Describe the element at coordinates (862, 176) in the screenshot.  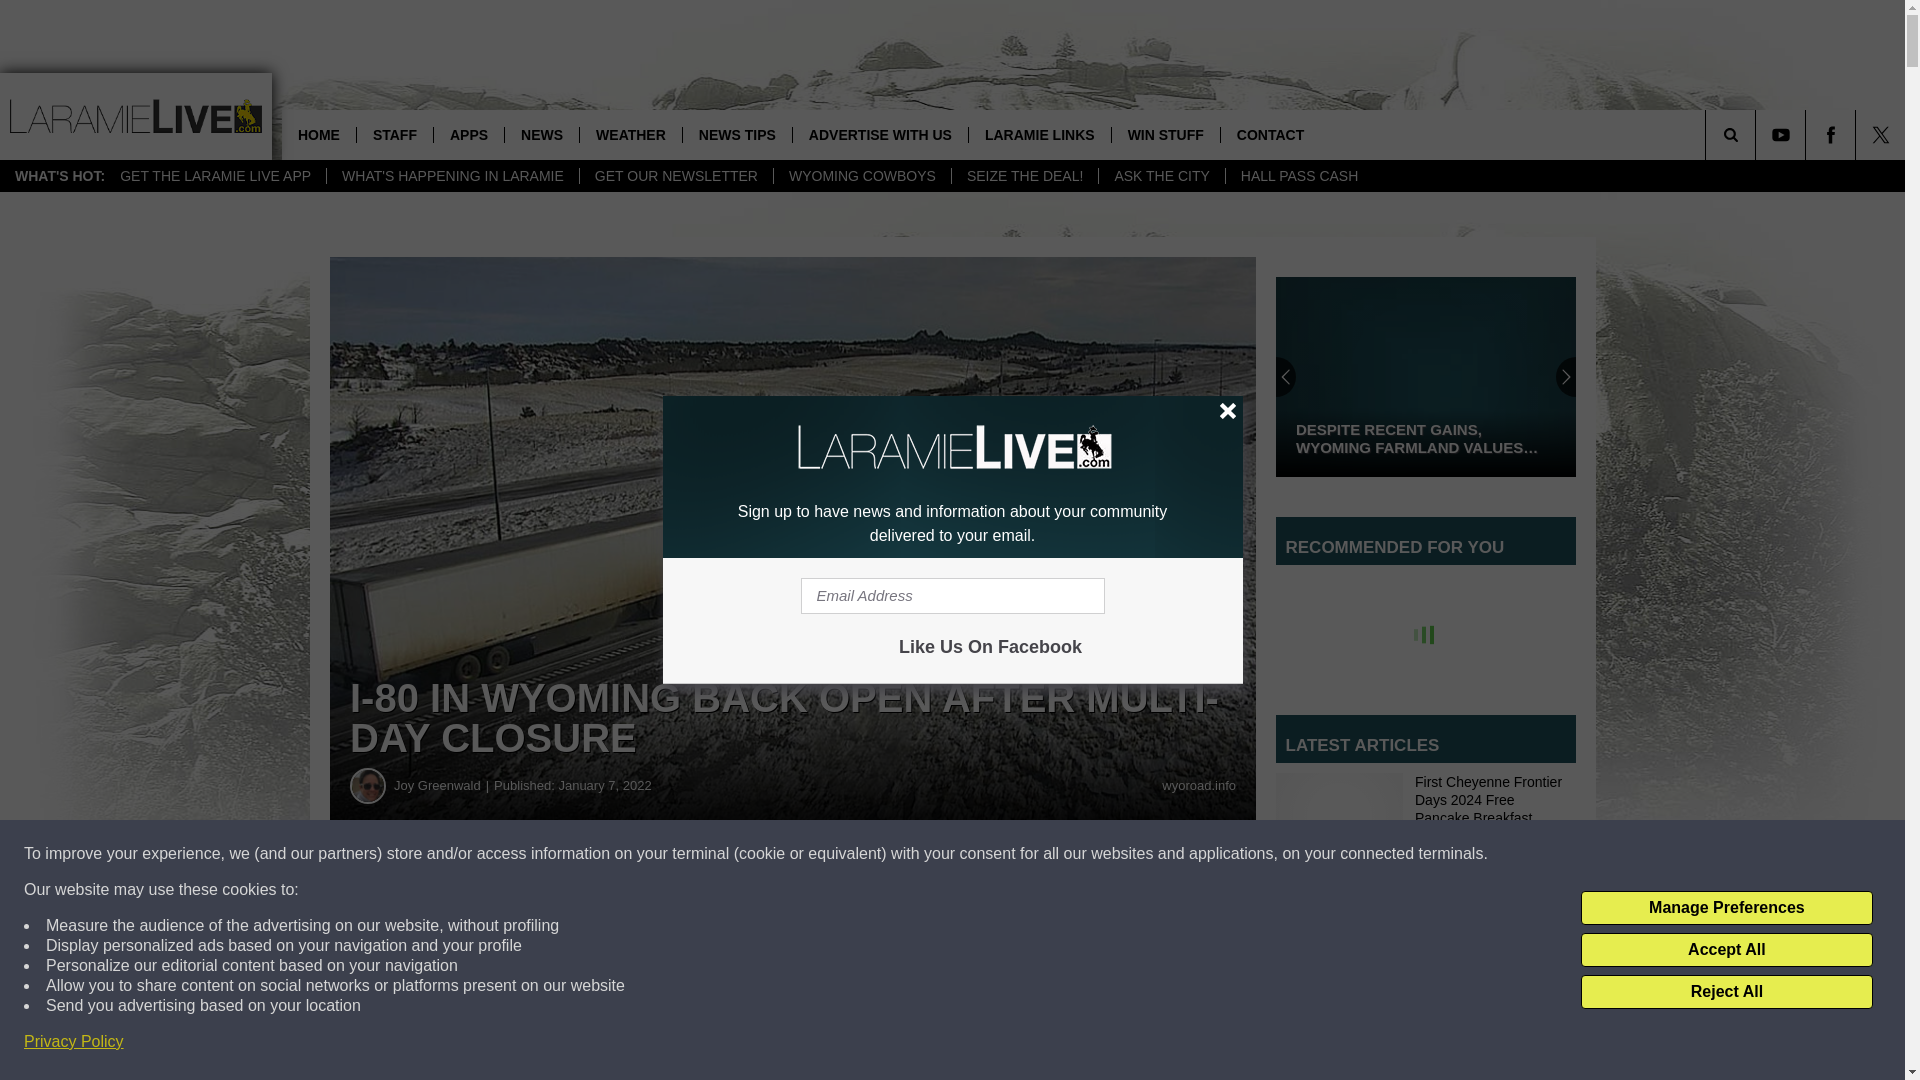
I see `WYOMING COWBOYS` at that location.